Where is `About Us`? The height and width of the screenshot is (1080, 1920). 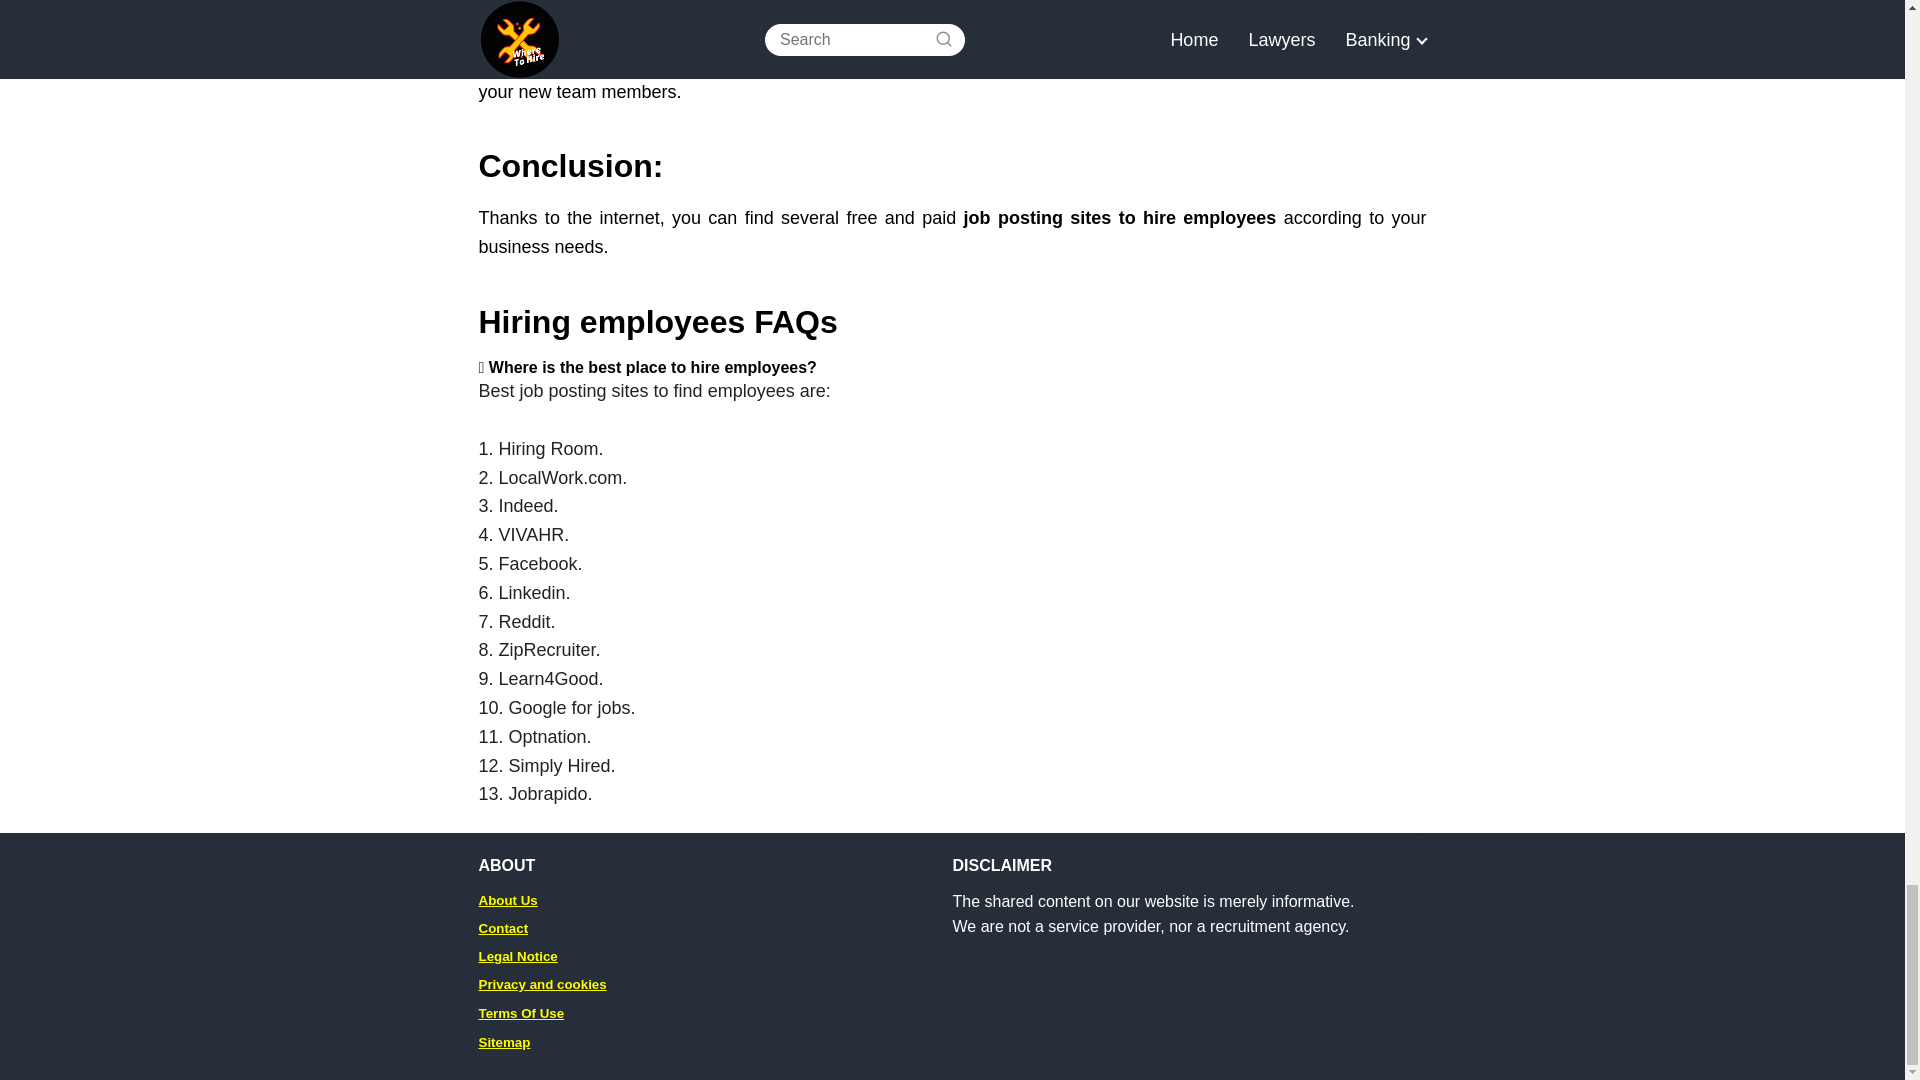
About Us is located at coordinates (508, 900).